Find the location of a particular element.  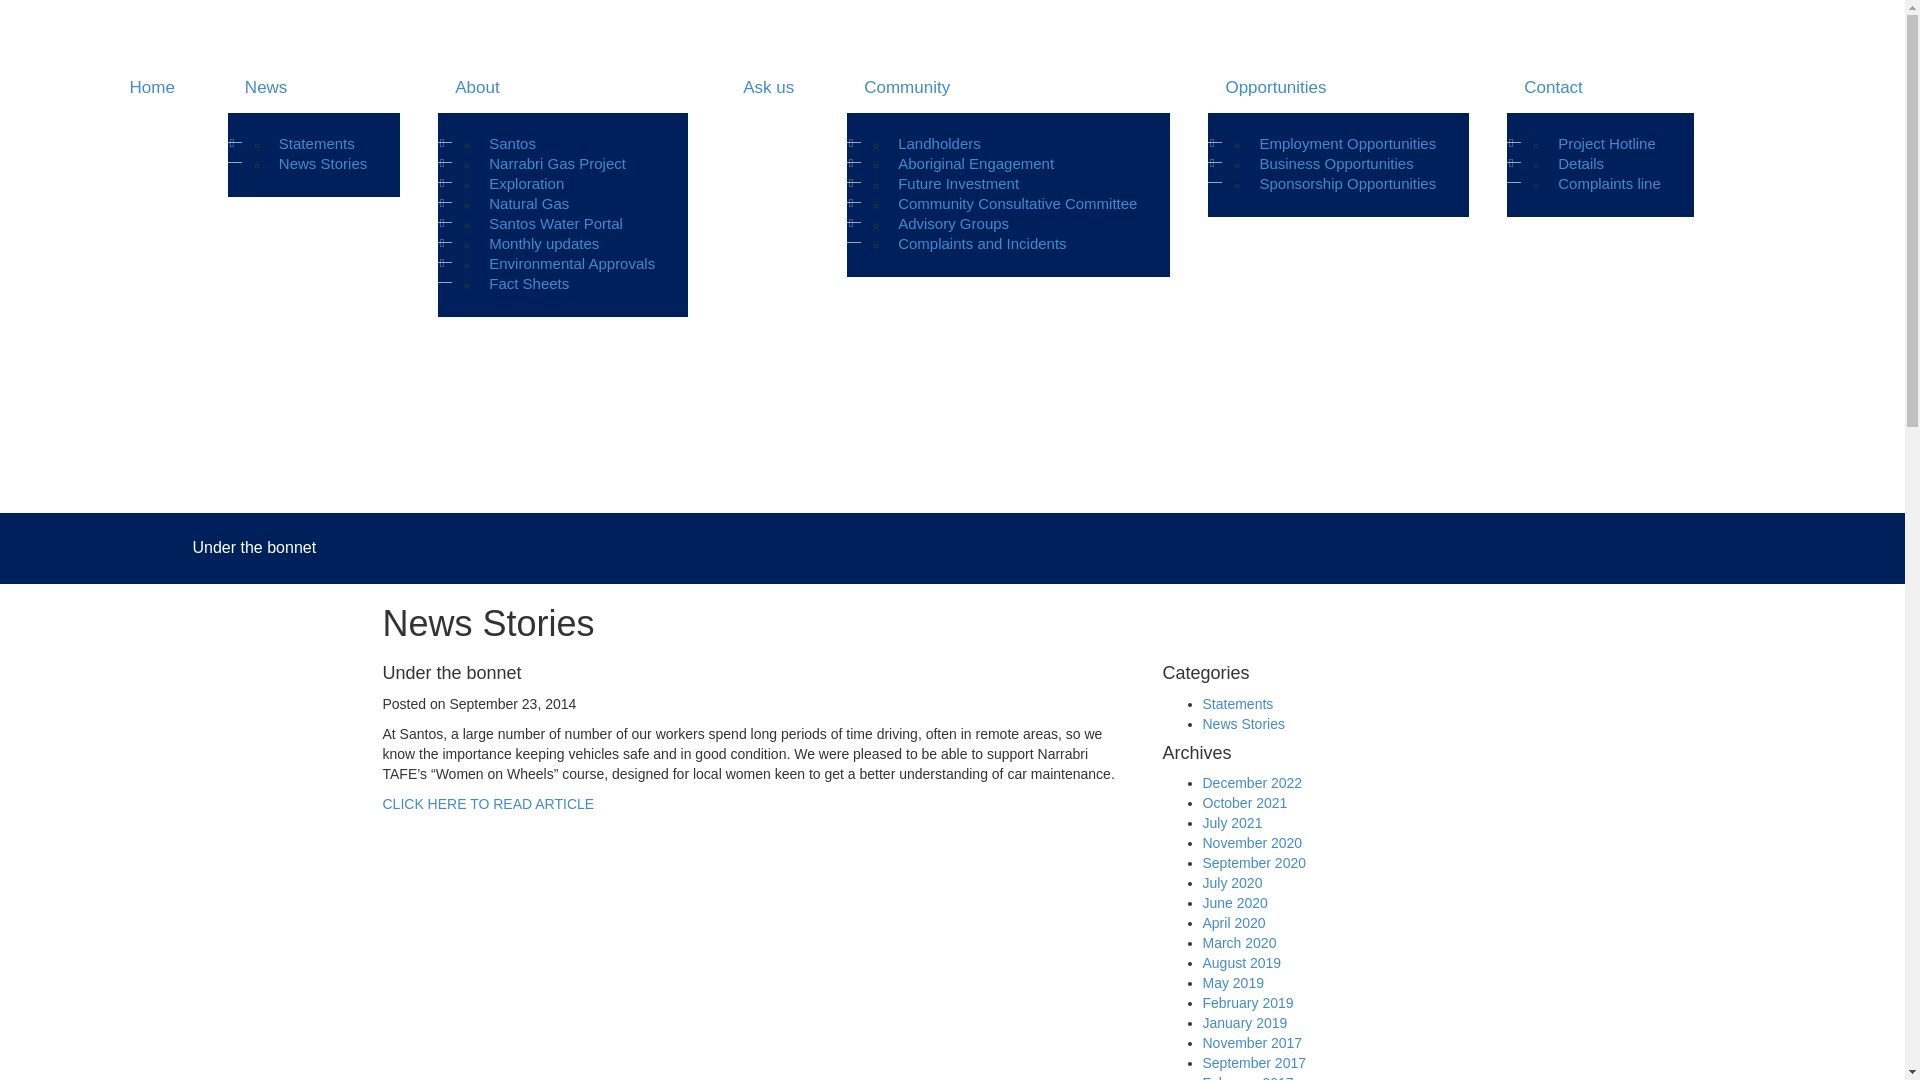

December 2022 is located at coordinates (1252, 783).